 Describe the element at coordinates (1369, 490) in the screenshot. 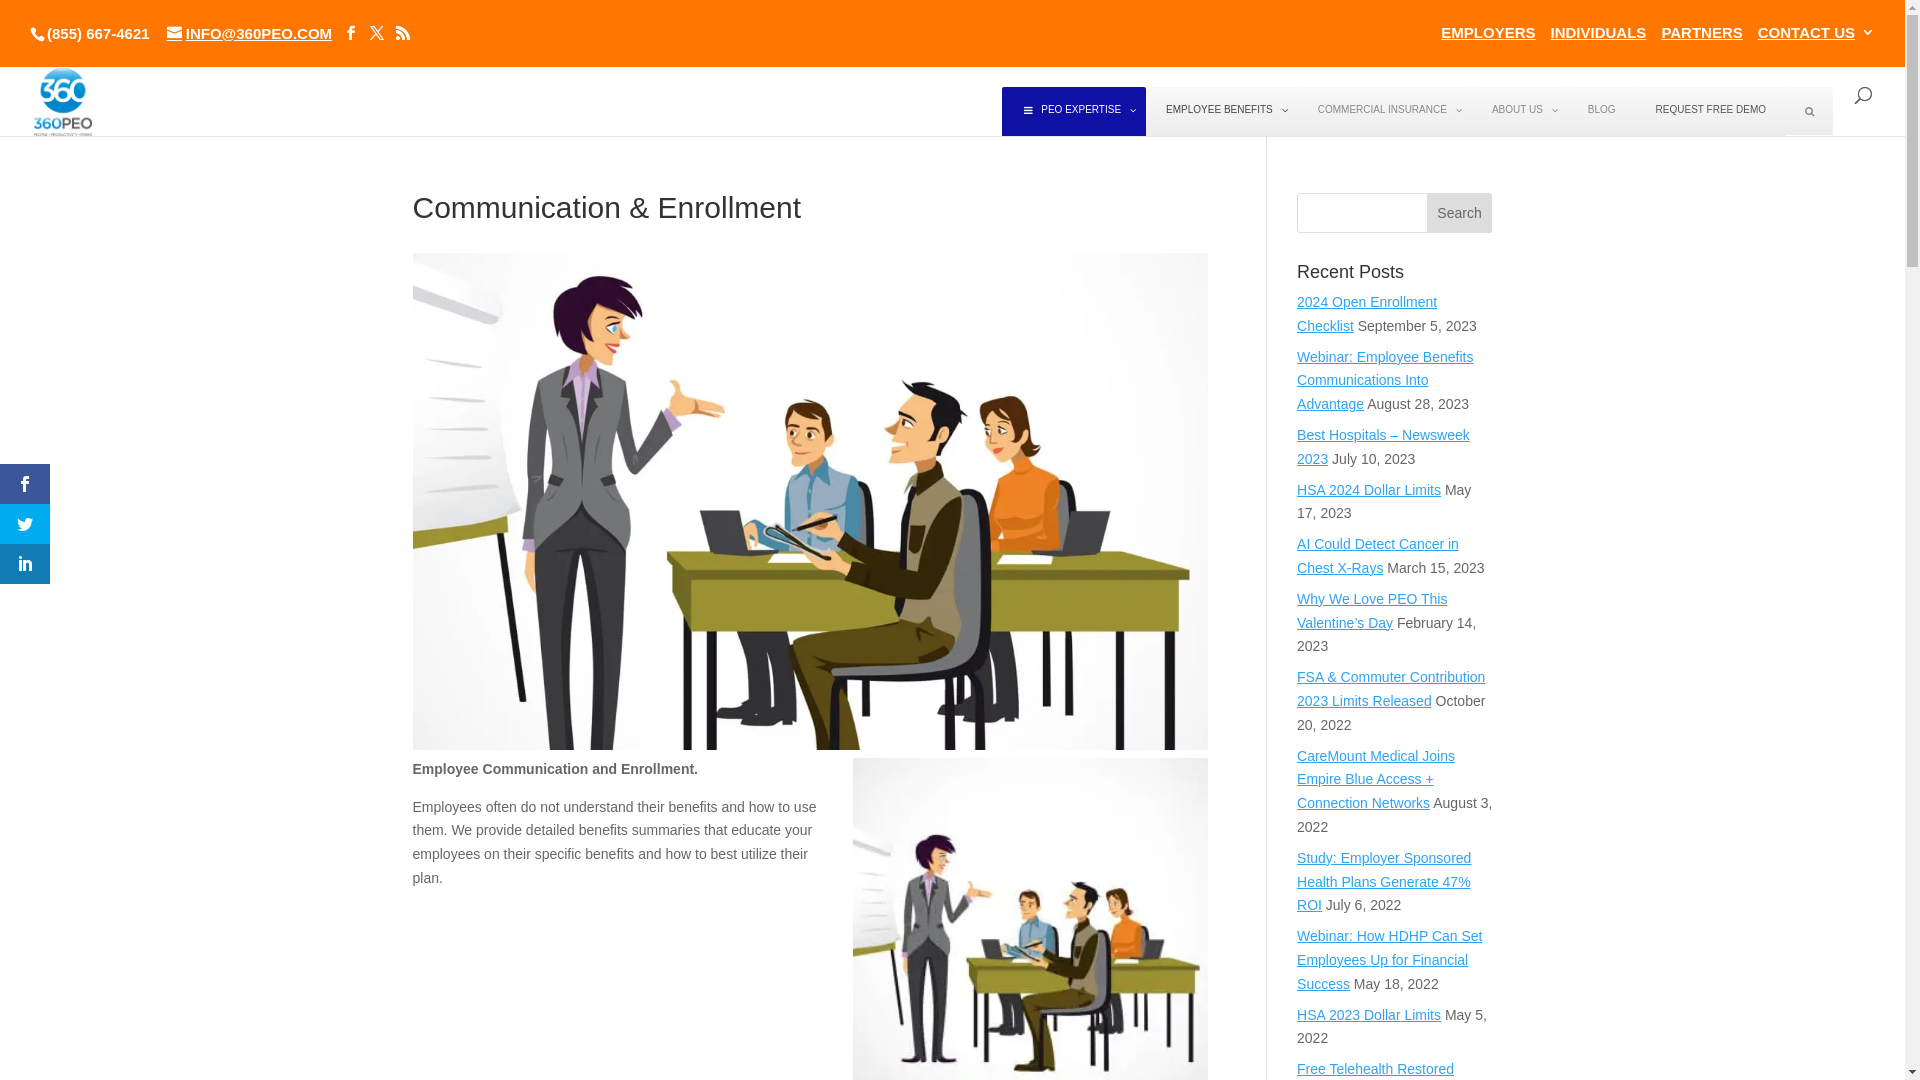

I see `HSA 2024 Dollar Limits` at that location.